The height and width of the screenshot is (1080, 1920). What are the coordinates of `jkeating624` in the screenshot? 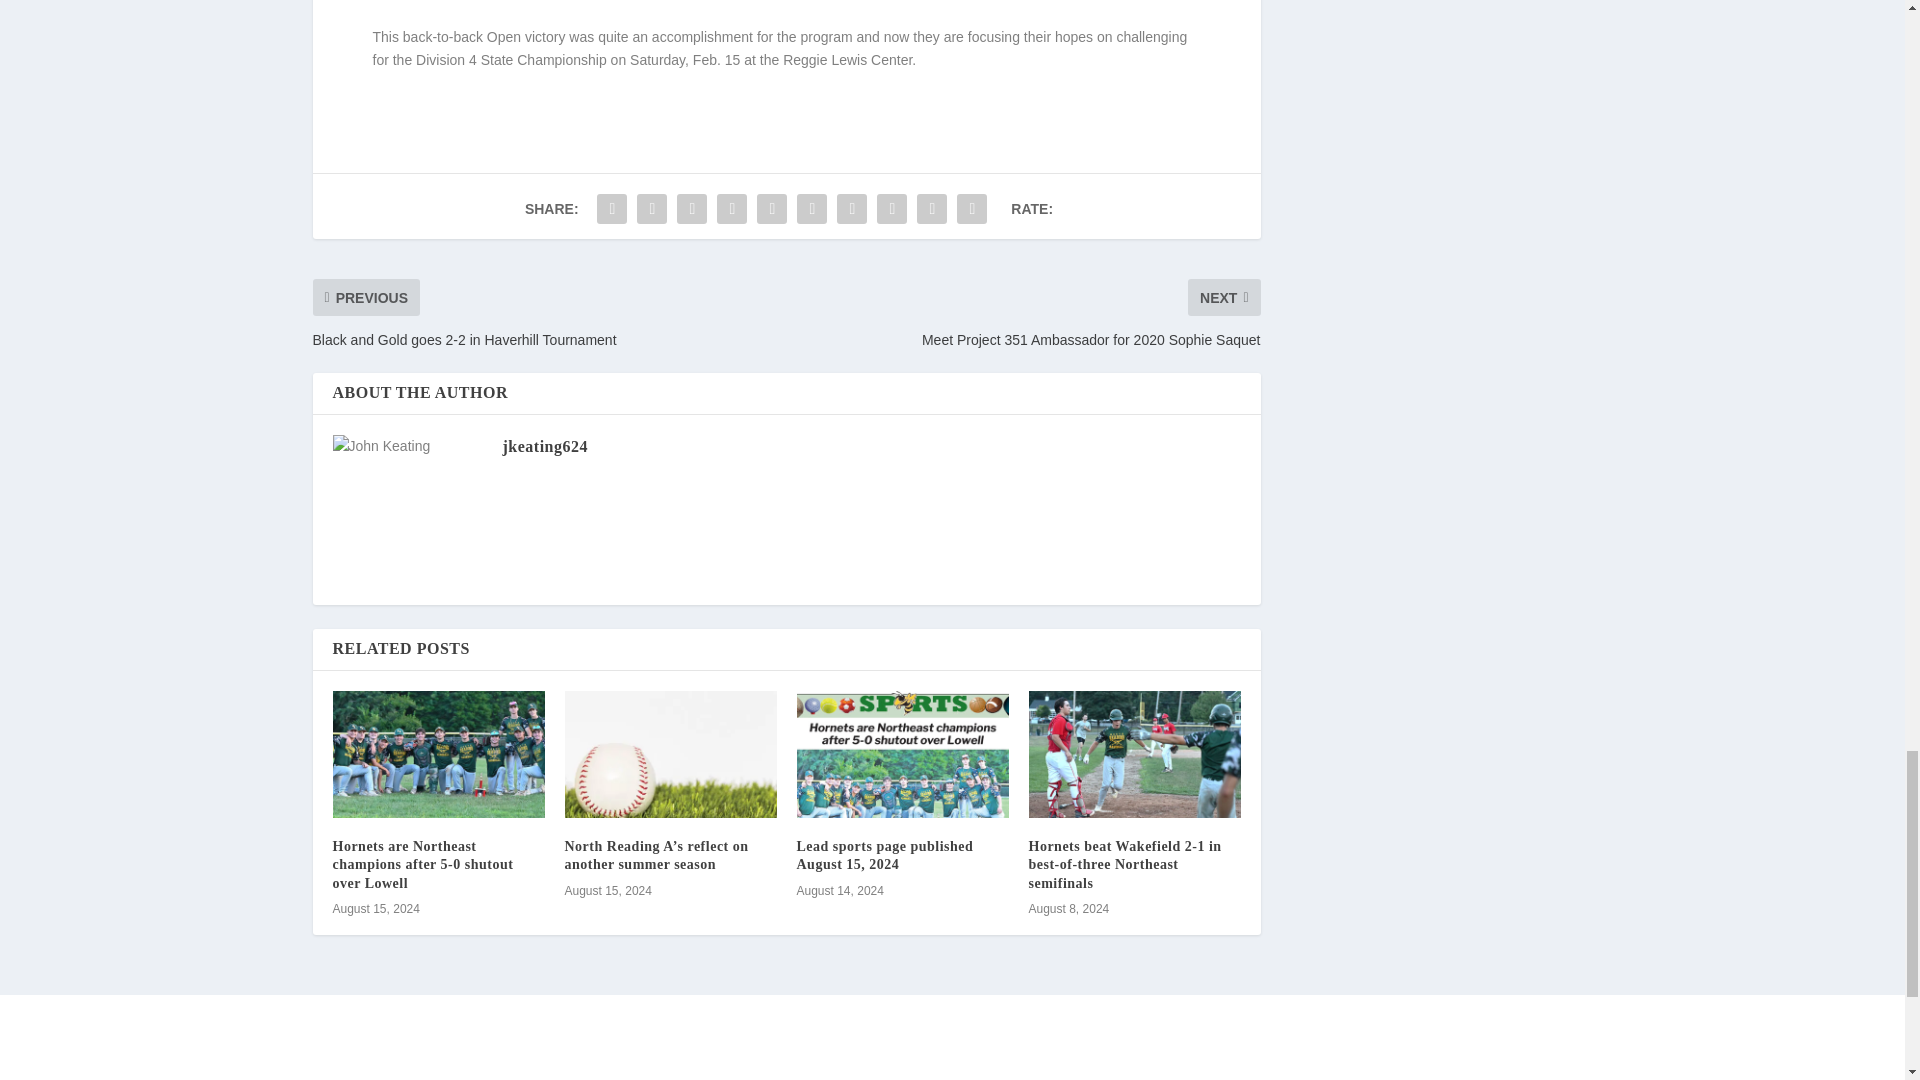 It's located at (544, 446).